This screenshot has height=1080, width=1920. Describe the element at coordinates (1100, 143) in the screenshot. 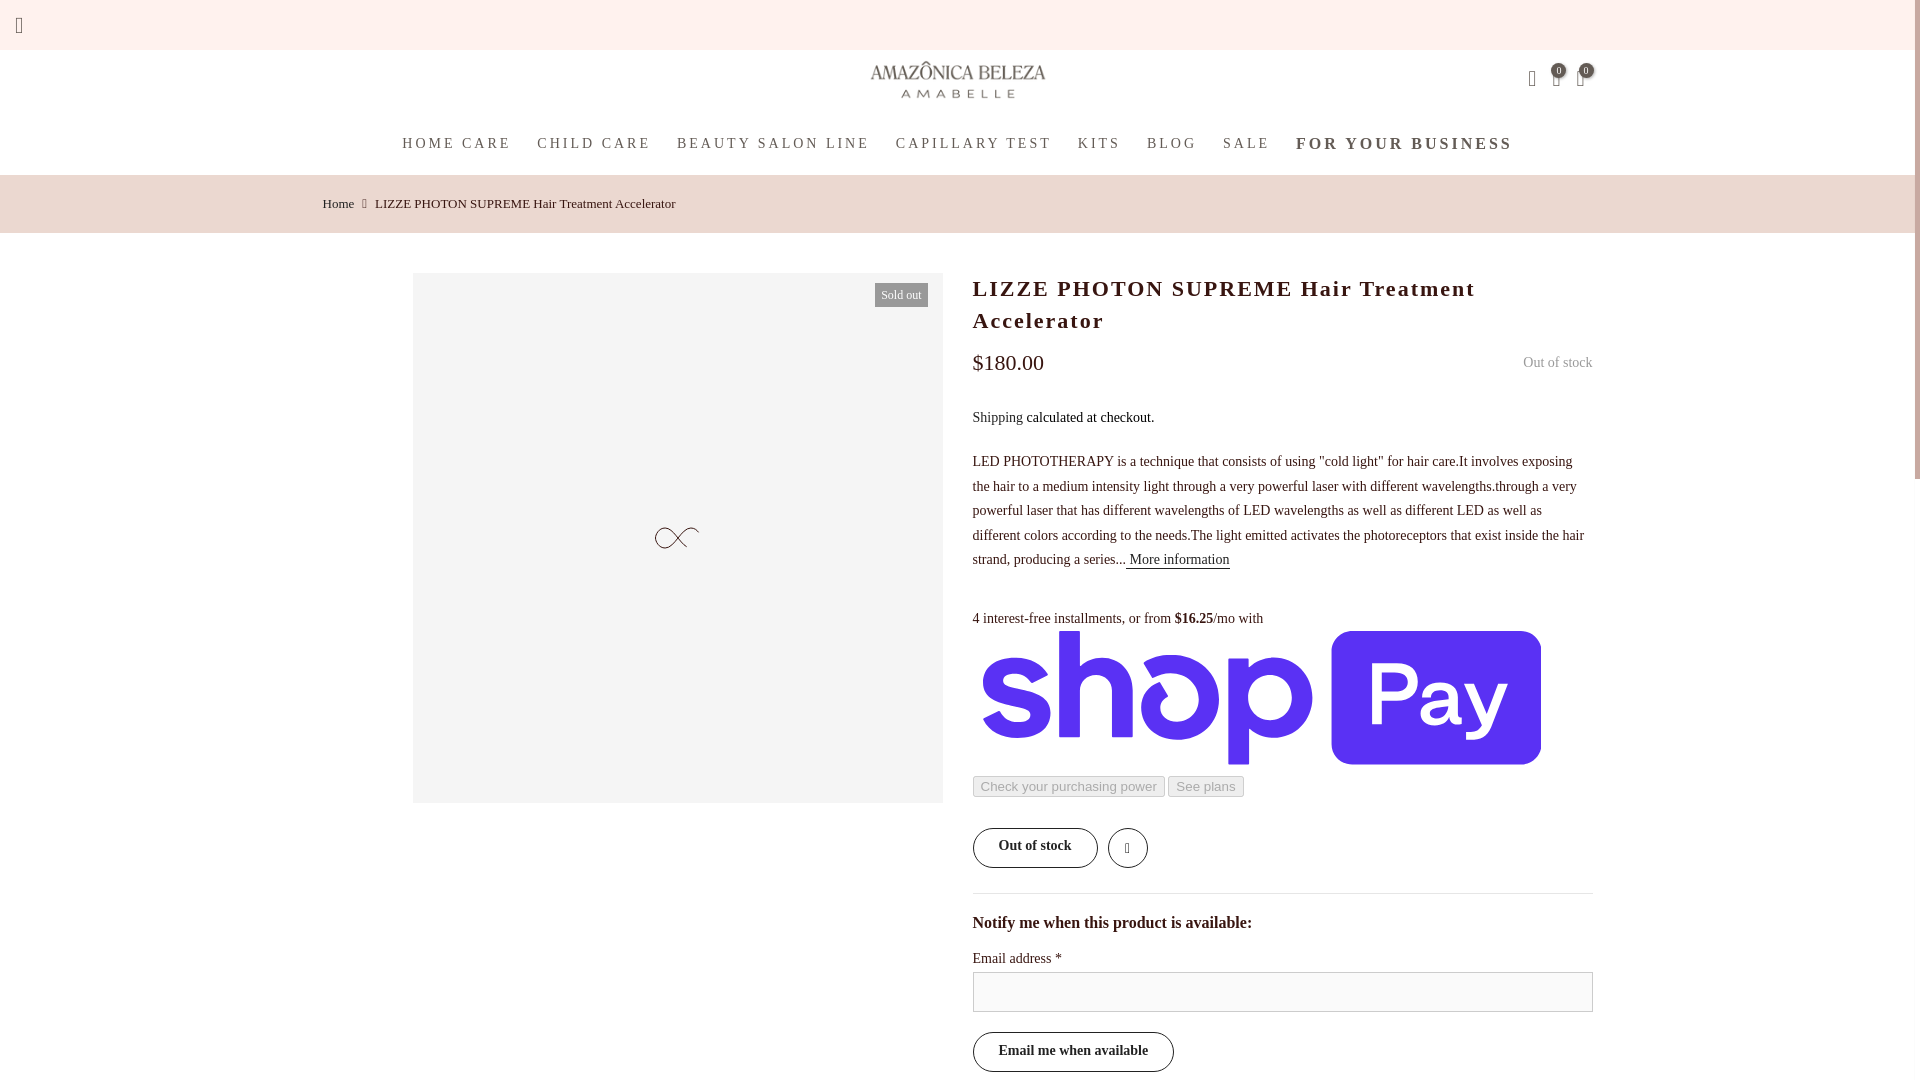

I see `KITS` at that location.